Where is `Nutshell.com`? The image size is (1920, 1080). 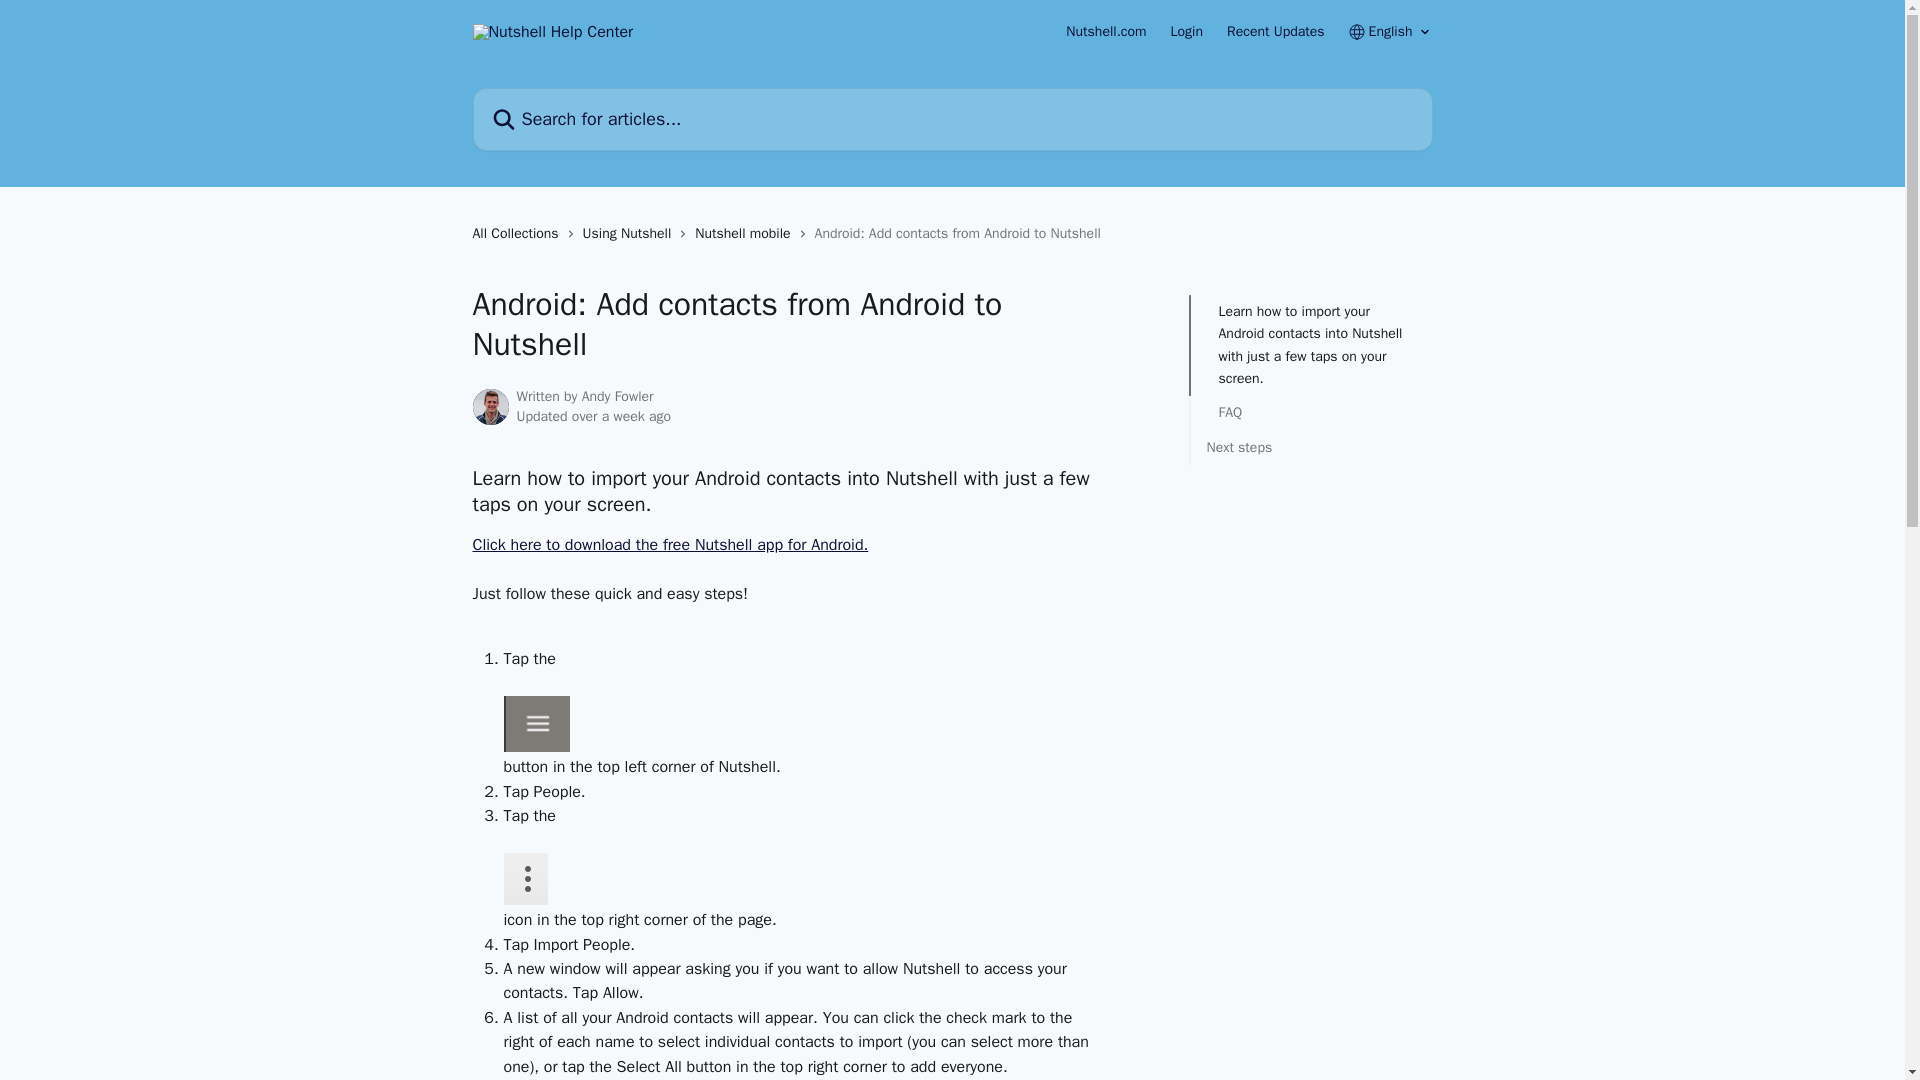 Nutshell.com is located at coordinates (1106, 31).